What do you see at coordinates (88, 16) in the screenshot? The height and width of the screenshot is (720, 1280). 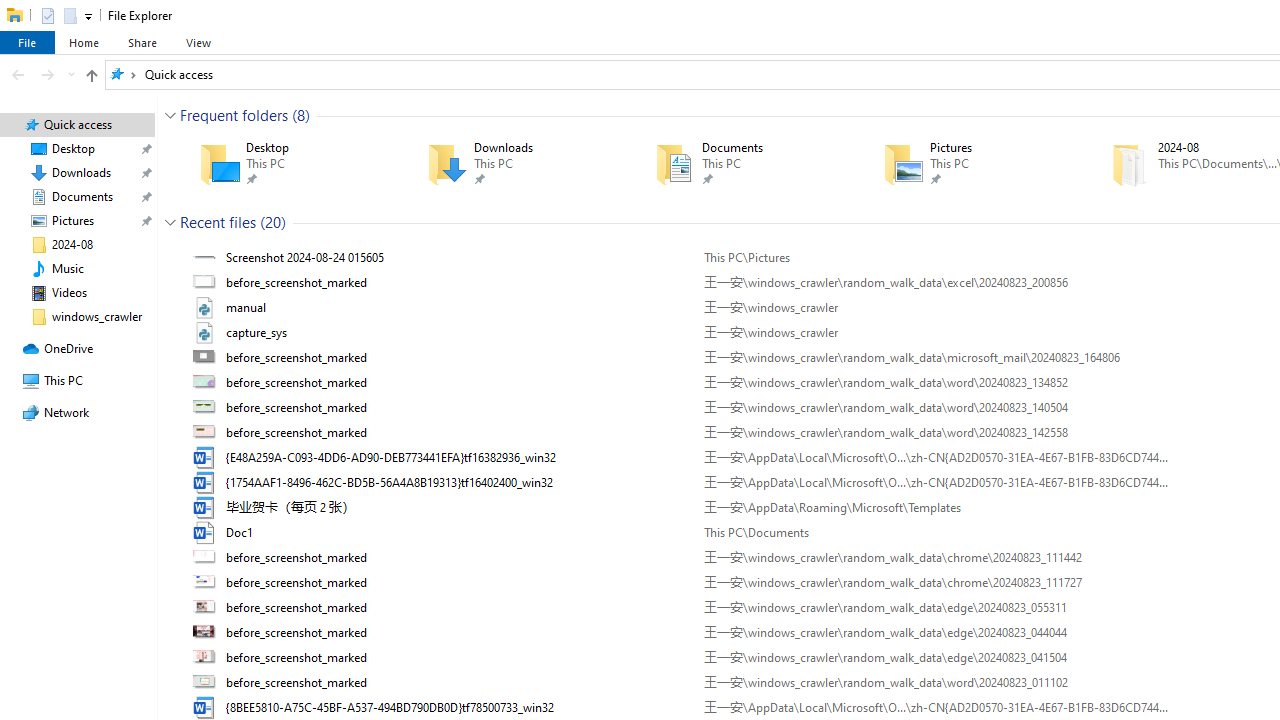 I see `Customize Quick Access Toolbar` at bounding box center [88, 16].